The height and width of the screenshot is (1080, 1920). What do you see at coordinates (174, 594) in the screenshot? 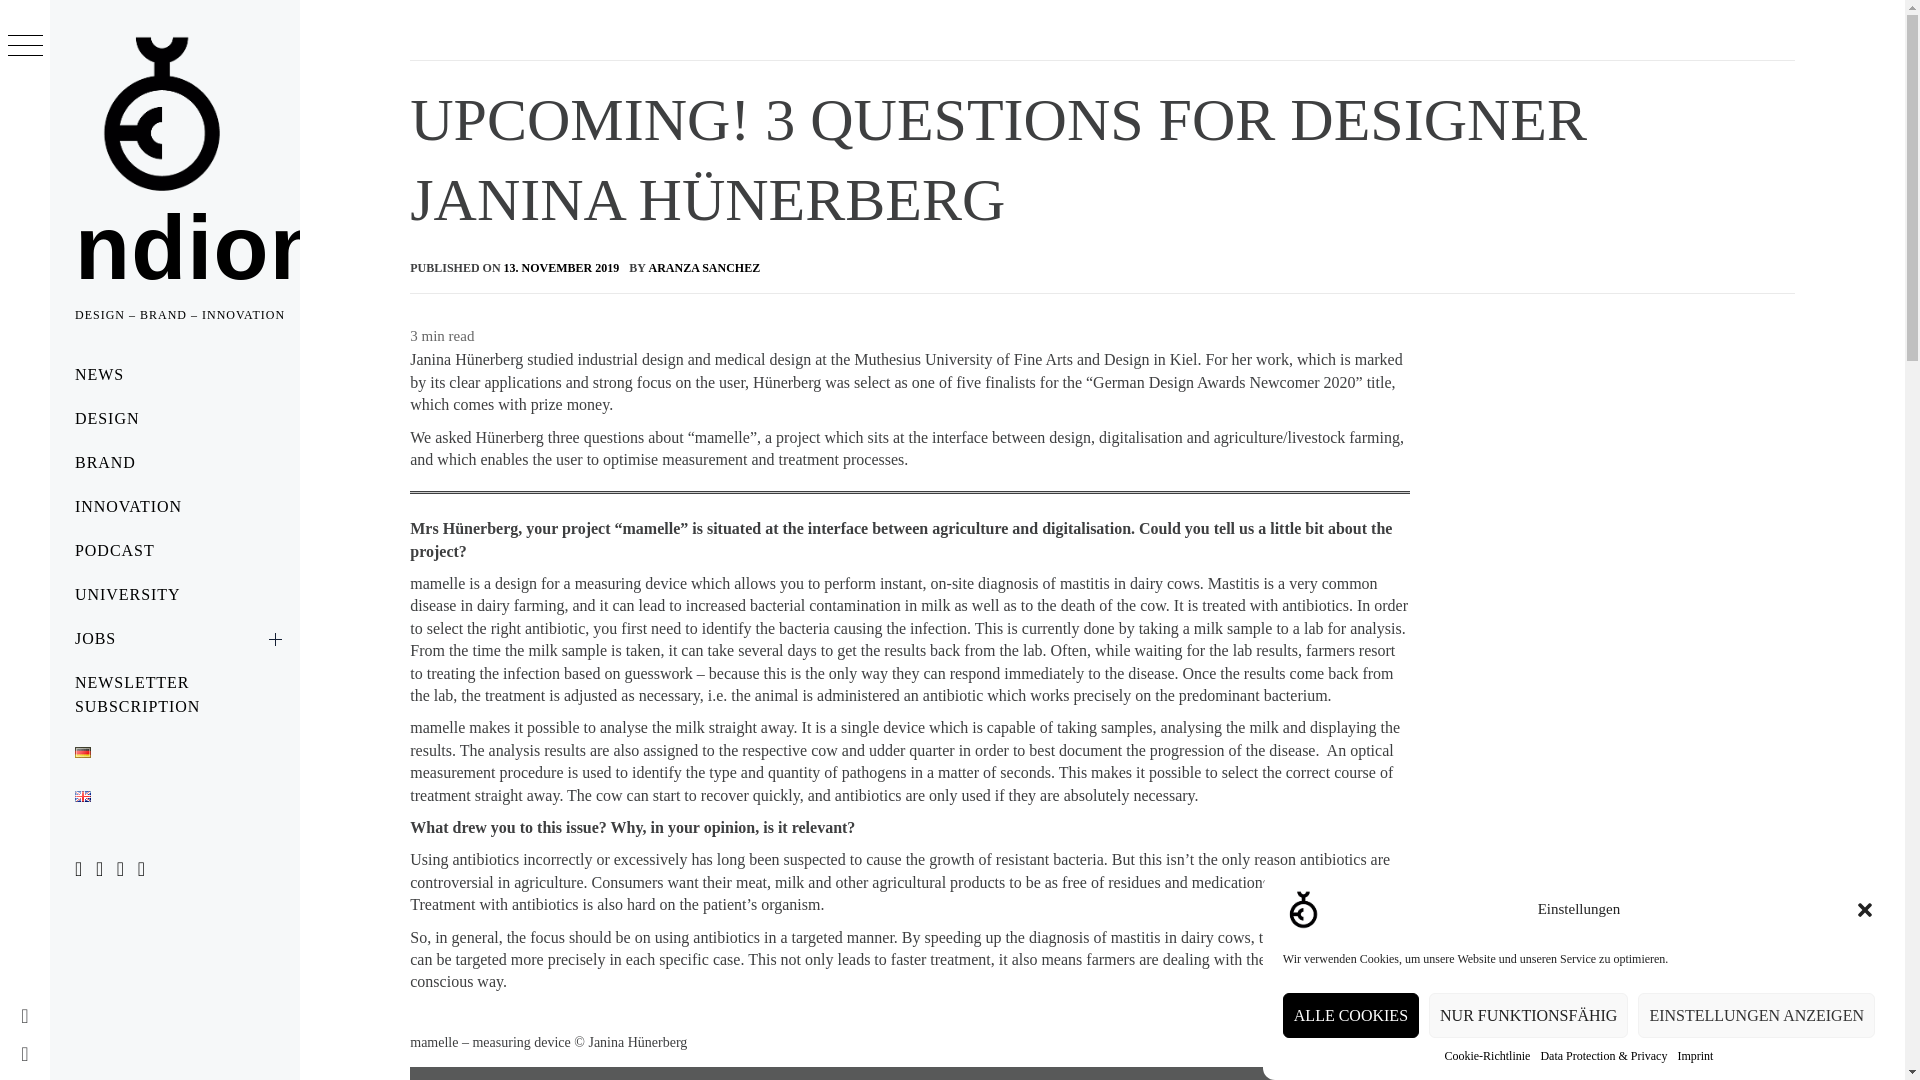
I see `UNIVERSITY` at bounding box center [174, 594].